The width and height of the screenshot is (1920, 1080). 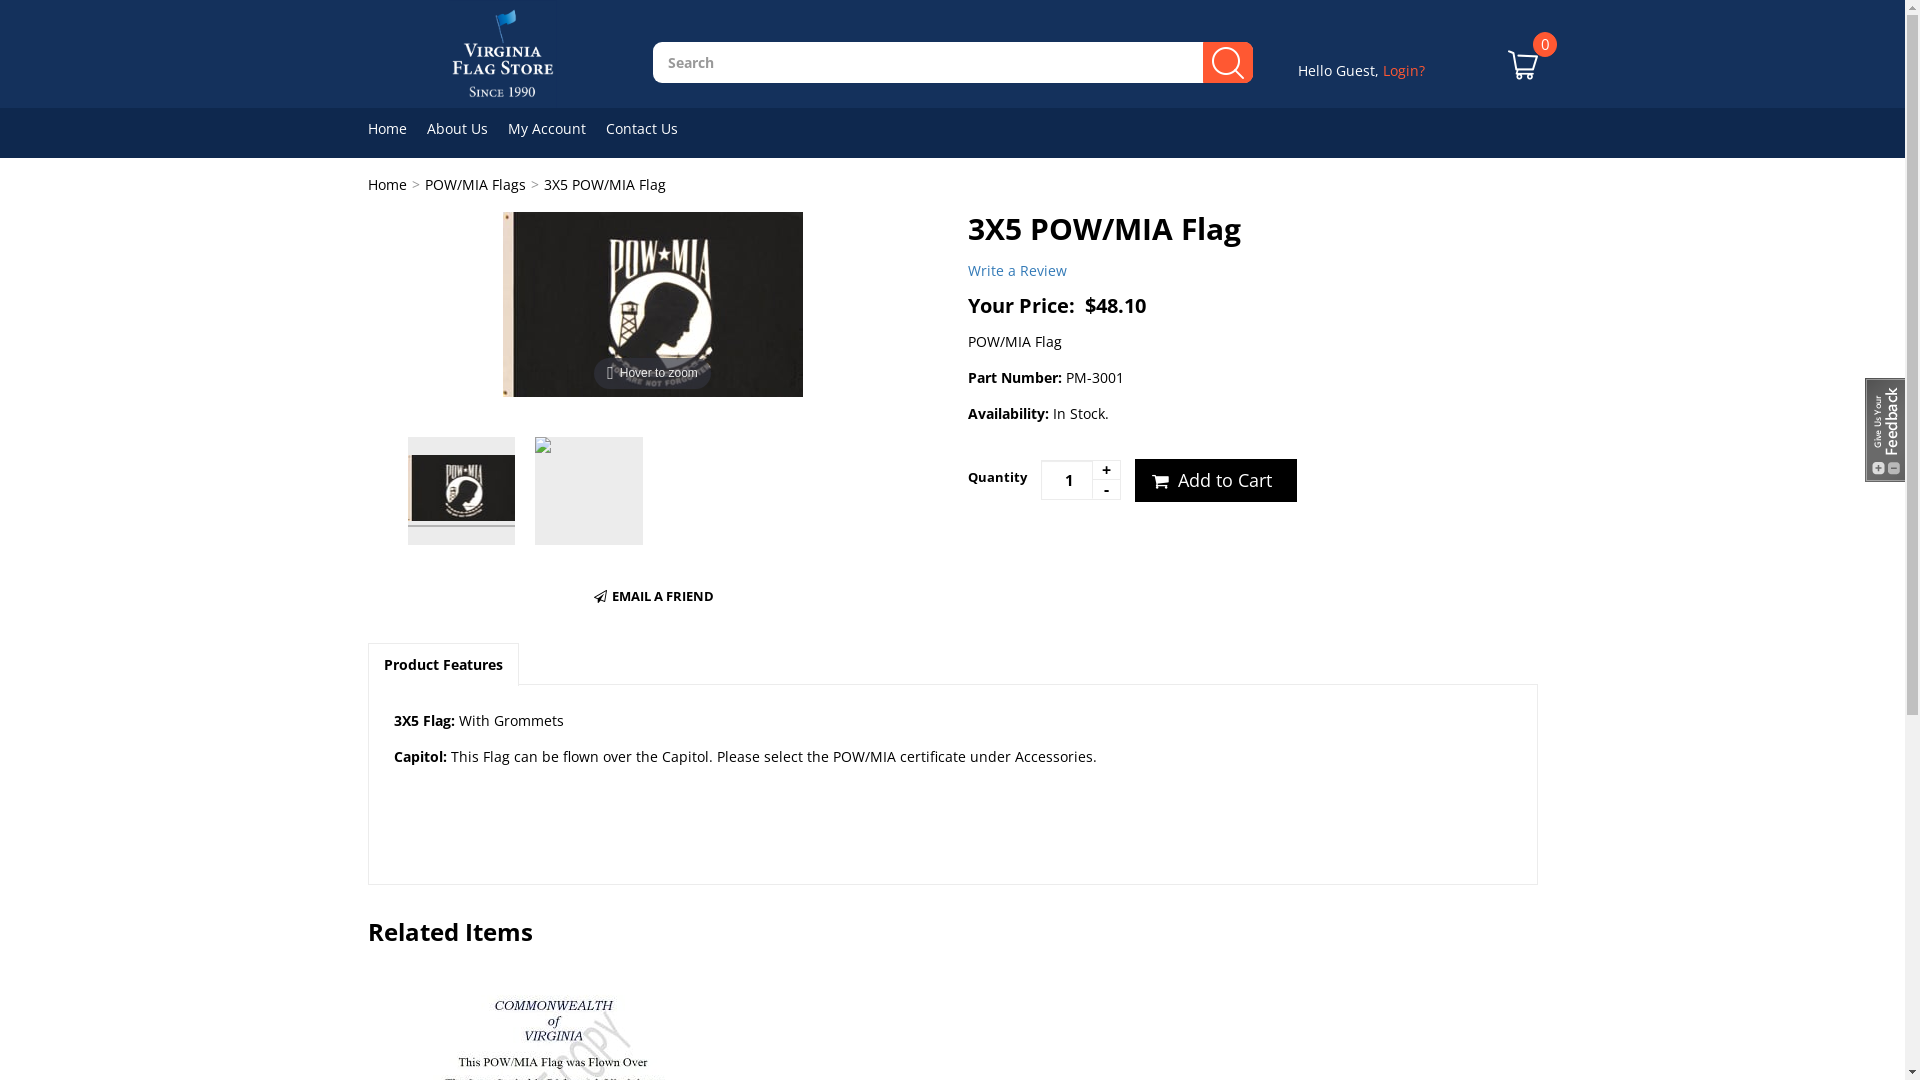 What do you see at coordinates (1106, 470) in the screenshot?
I see `+` at bounding box center [1106, 470].